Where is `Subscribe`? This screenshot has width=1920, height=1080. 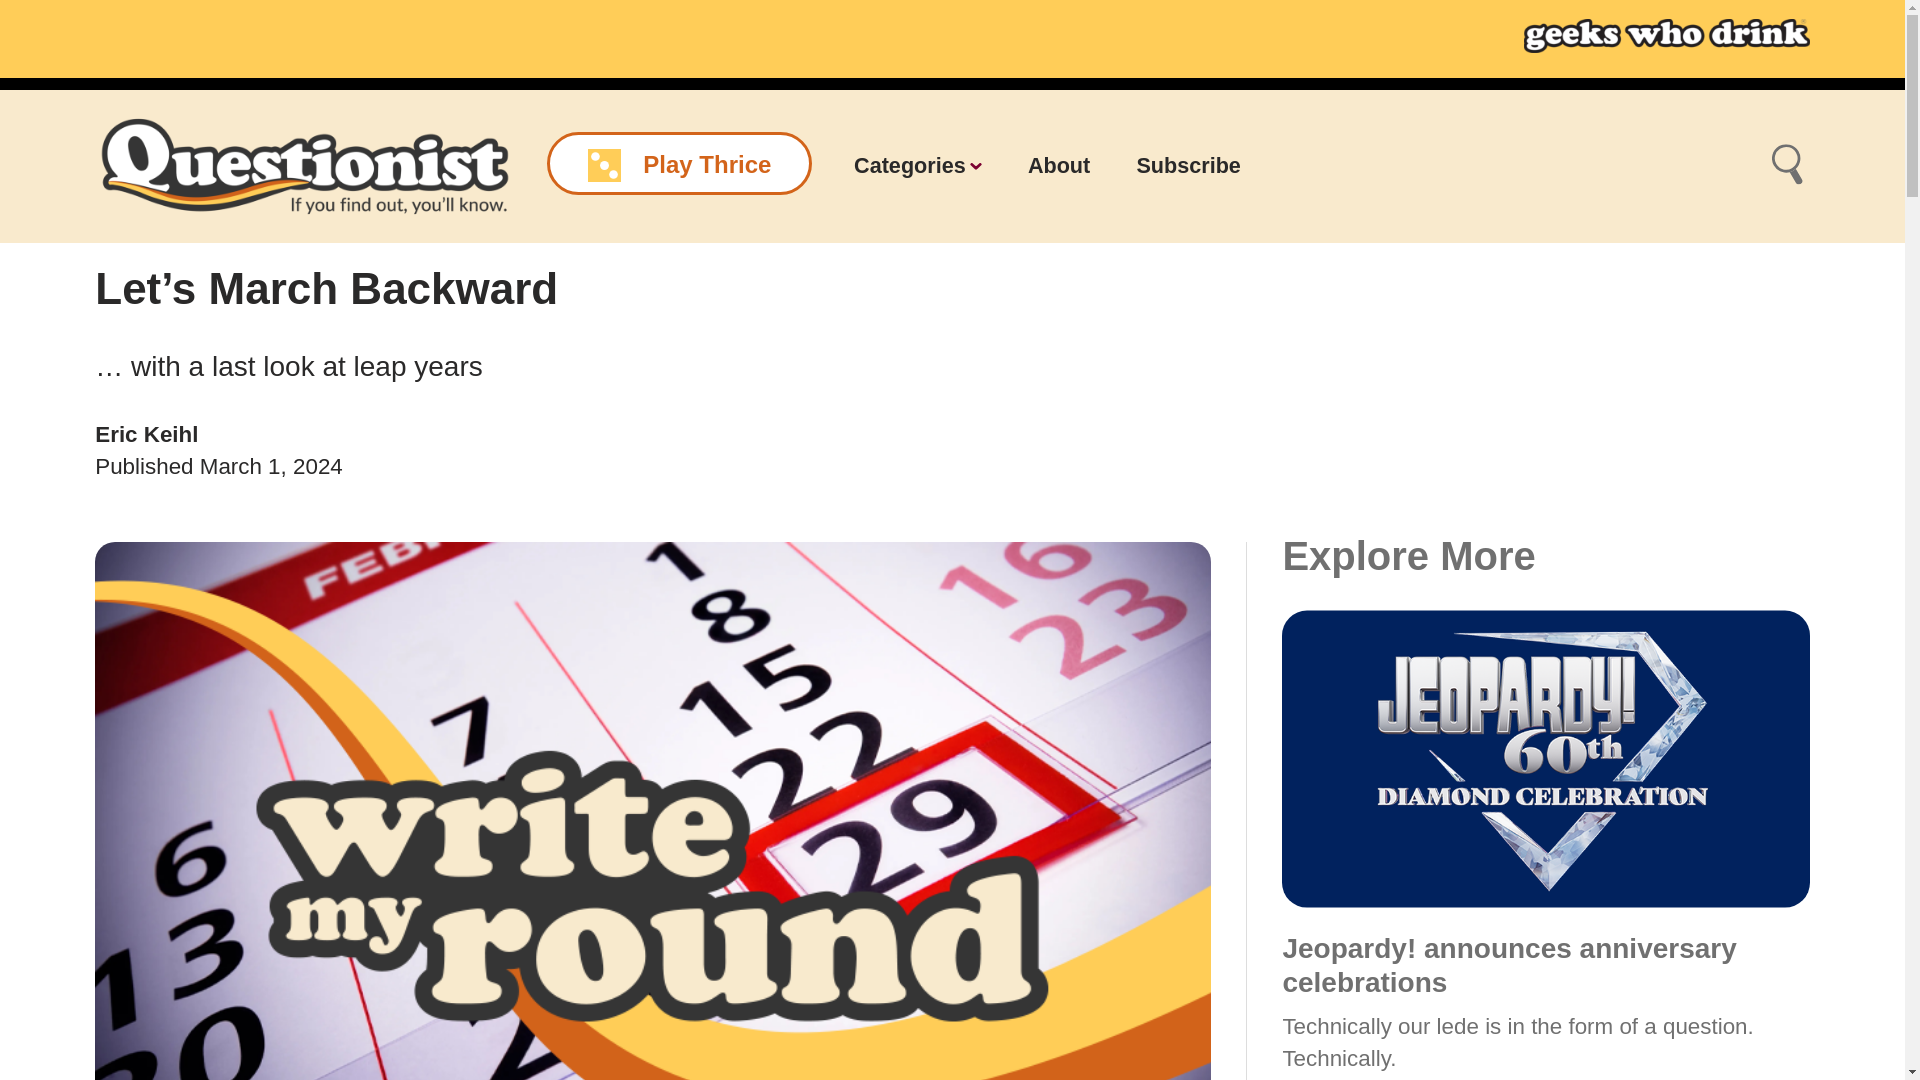 Subscribe is located at coordinates (1188, 166).